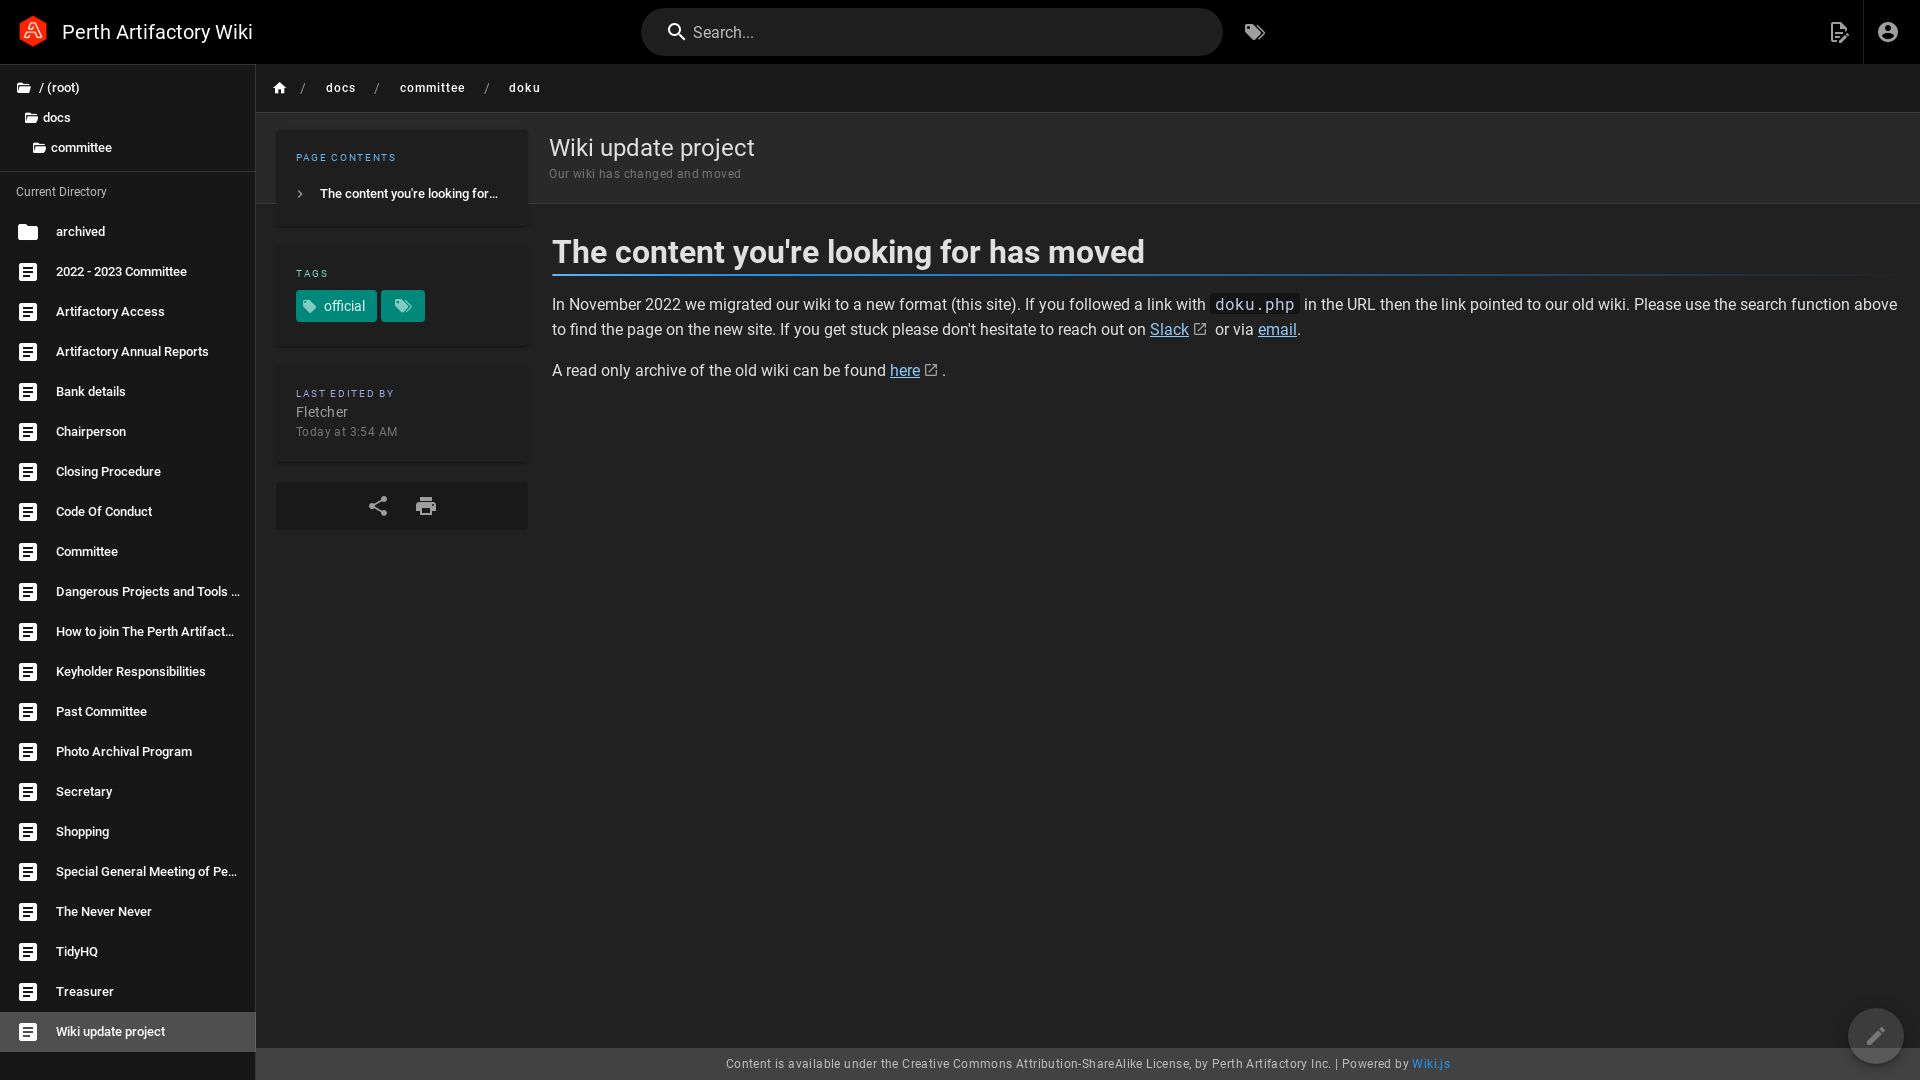  Describe the element at coordinates (128, 552) in the screenshot. I see `Committee` at that location.